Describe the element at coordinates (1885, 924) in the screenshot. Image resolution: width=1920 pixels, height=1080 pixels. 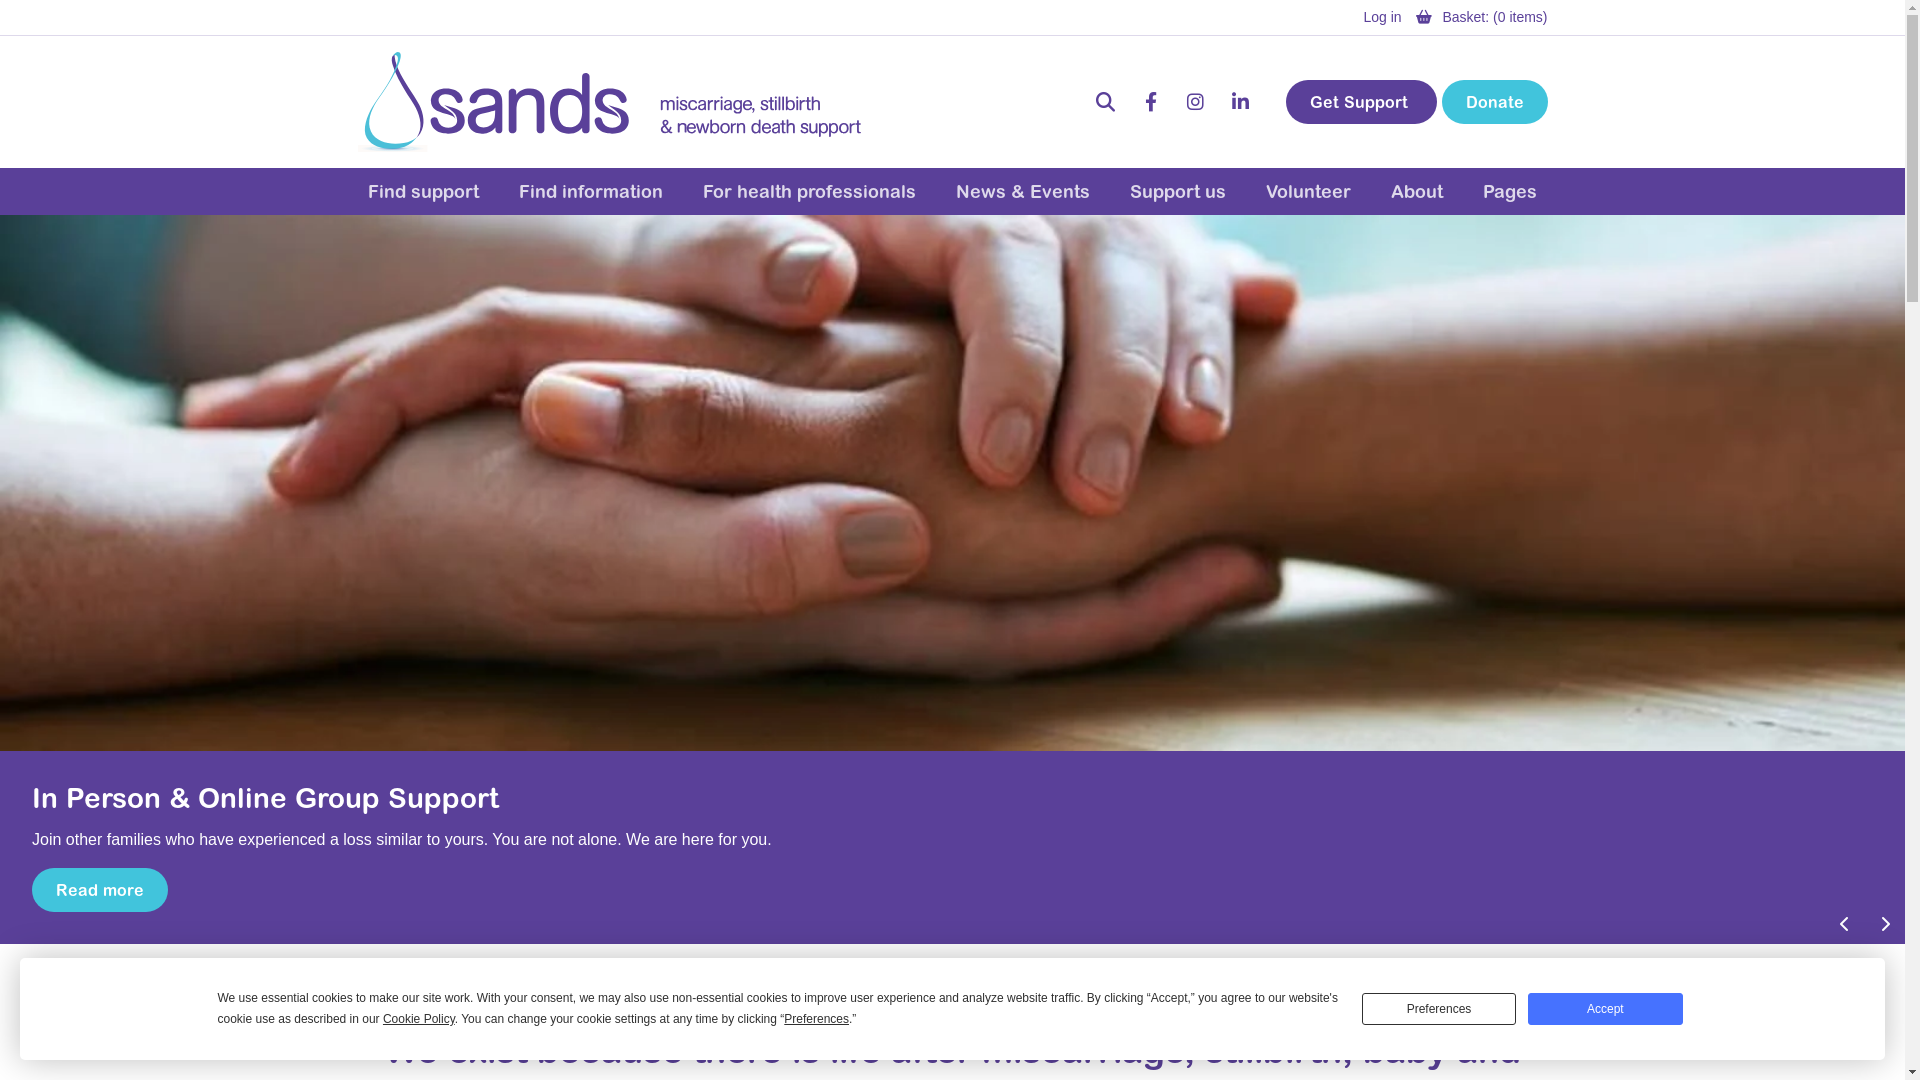
I see `Next` at that location.